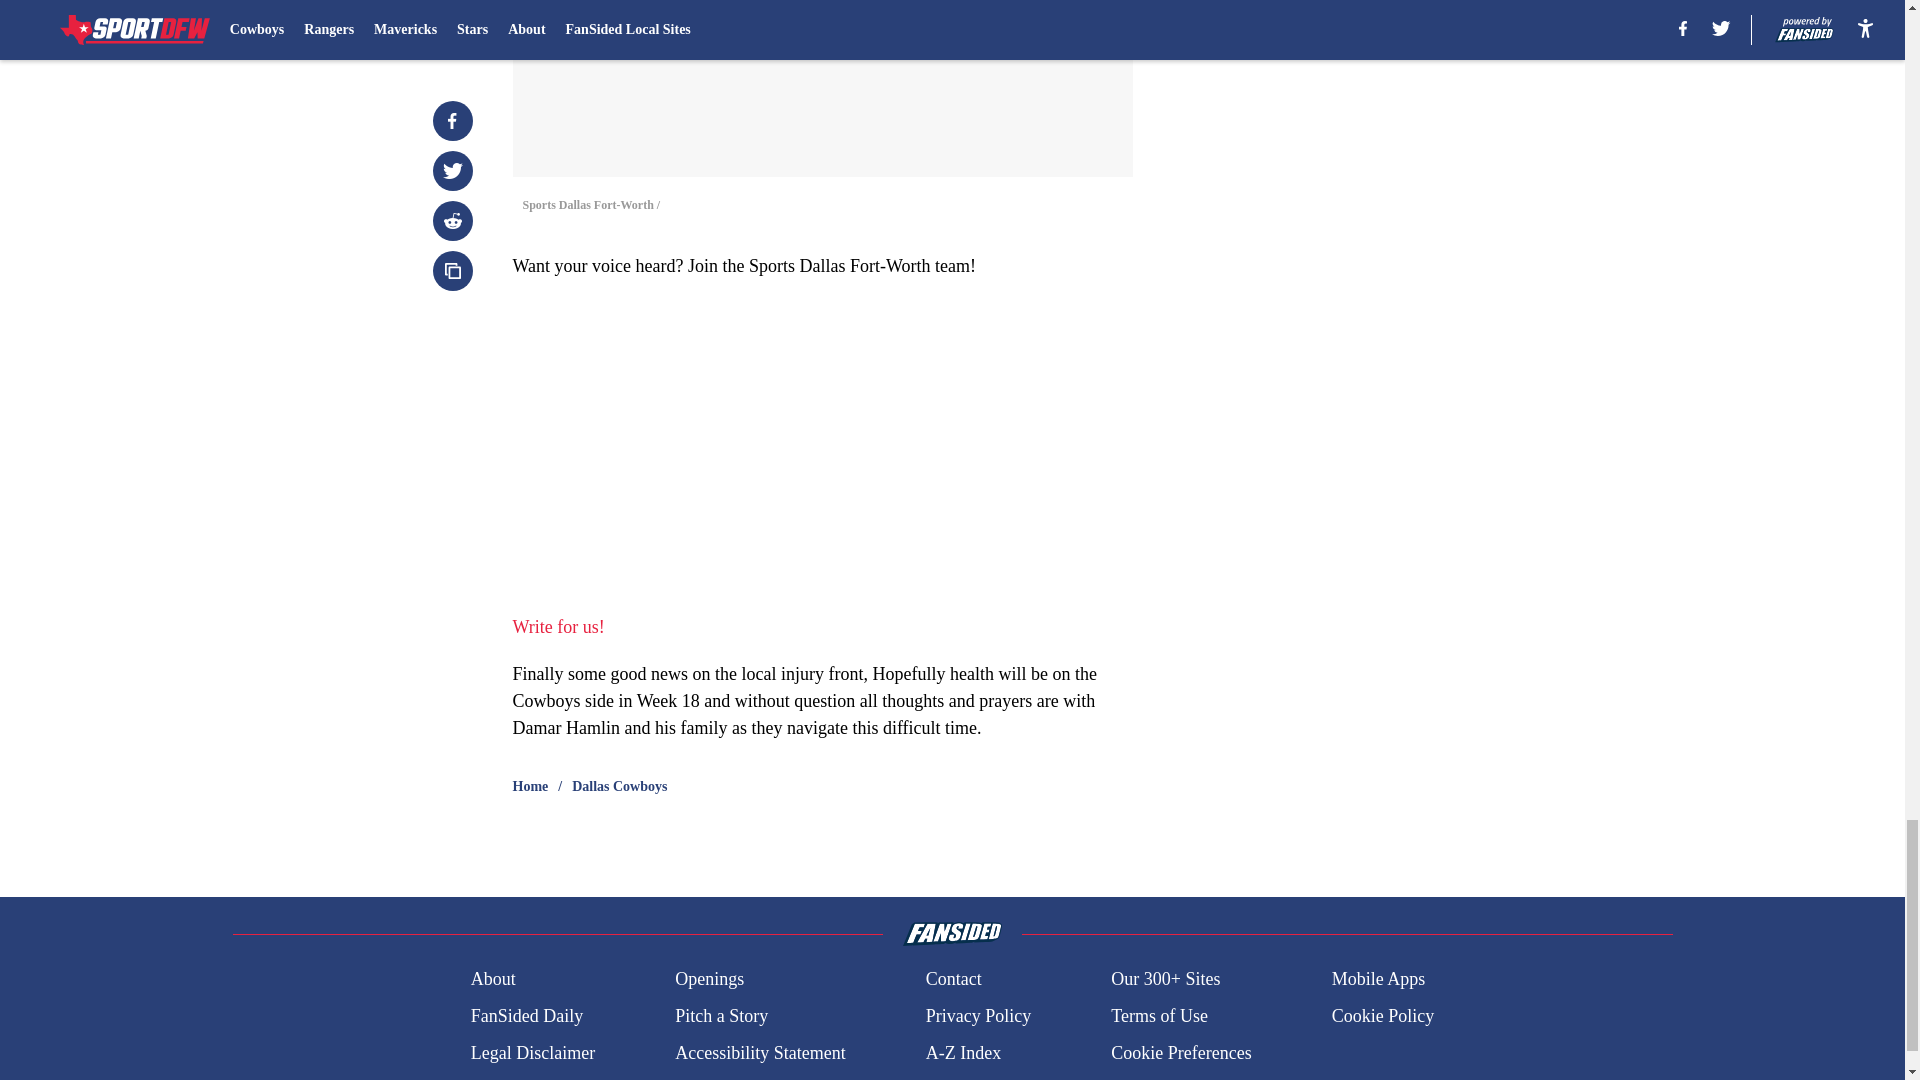 This screenshot has height=1080, width=1920. Describe the element at coordinates (1379, 978) in the screenshot. I see `Mobile Apps` at that location.